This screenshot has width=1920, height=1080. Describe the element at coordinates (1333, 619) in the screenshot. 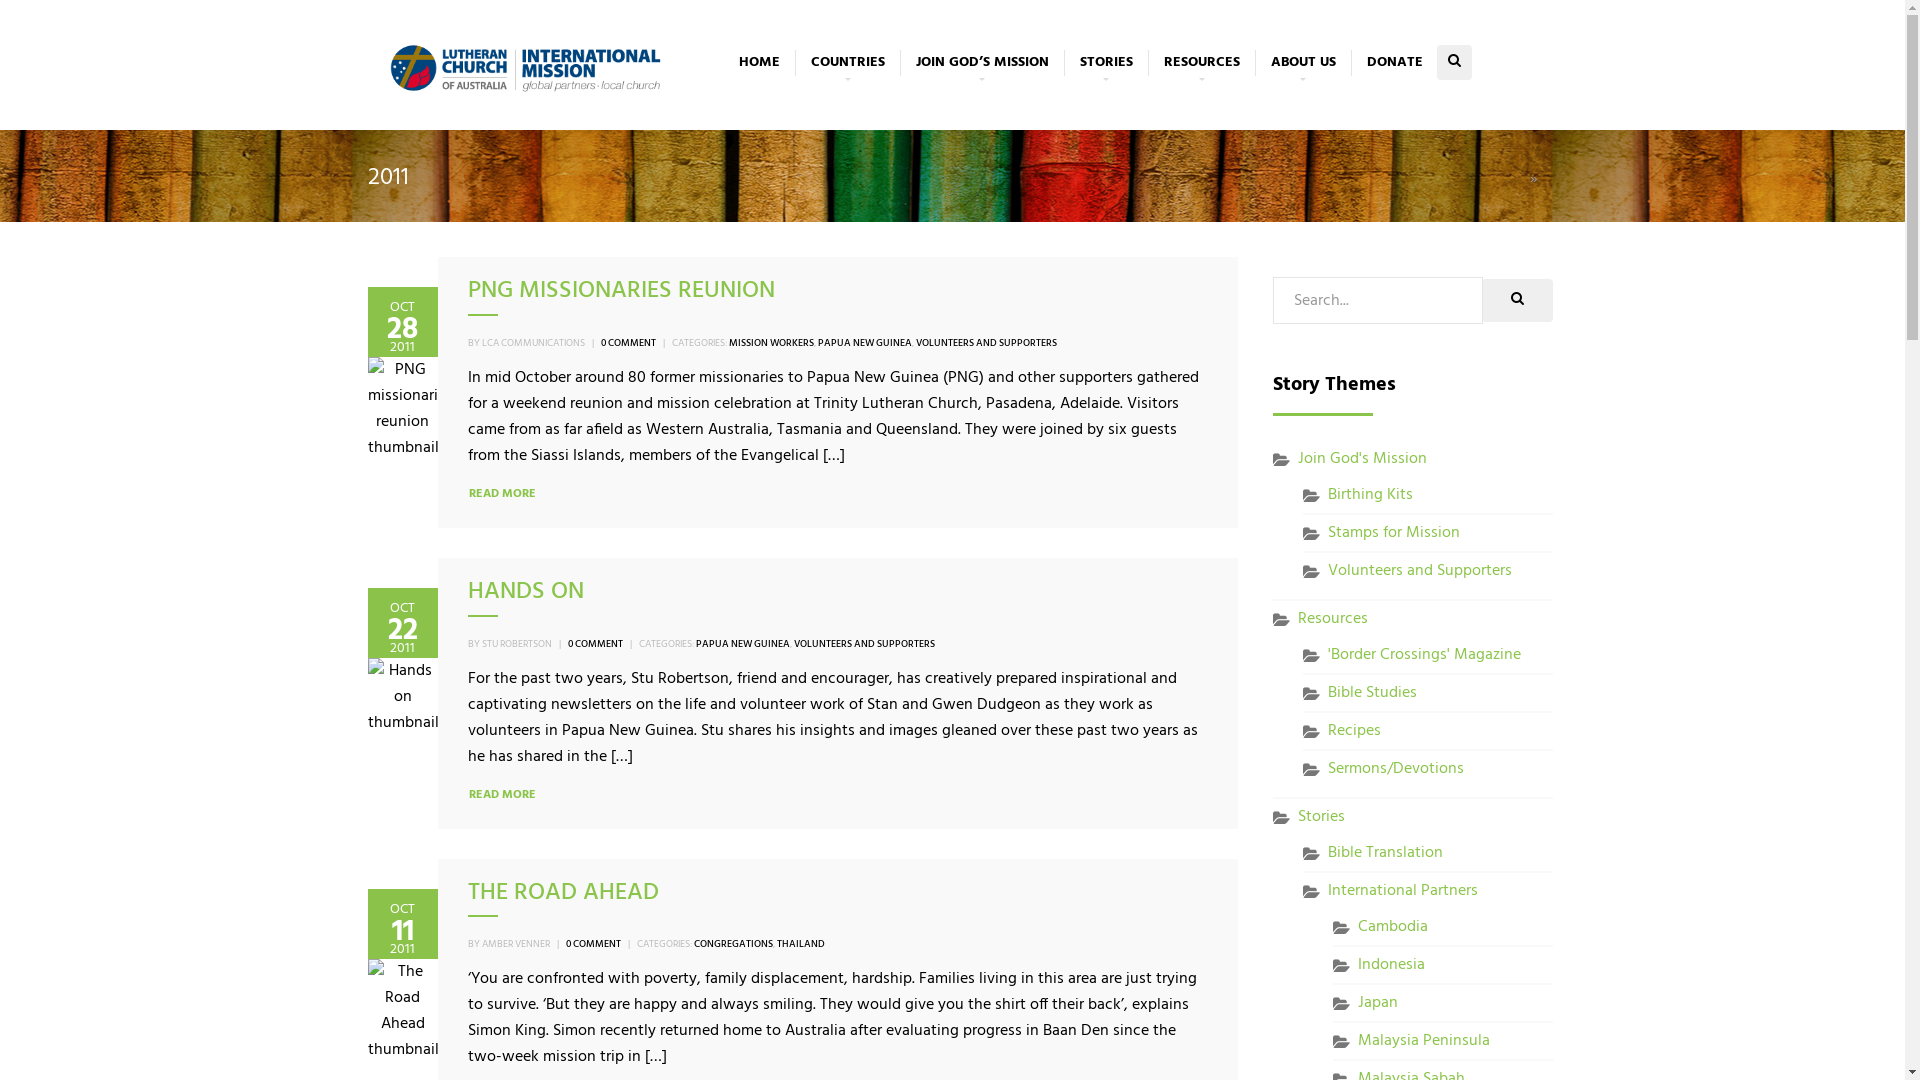

I see `Resources` at that location.